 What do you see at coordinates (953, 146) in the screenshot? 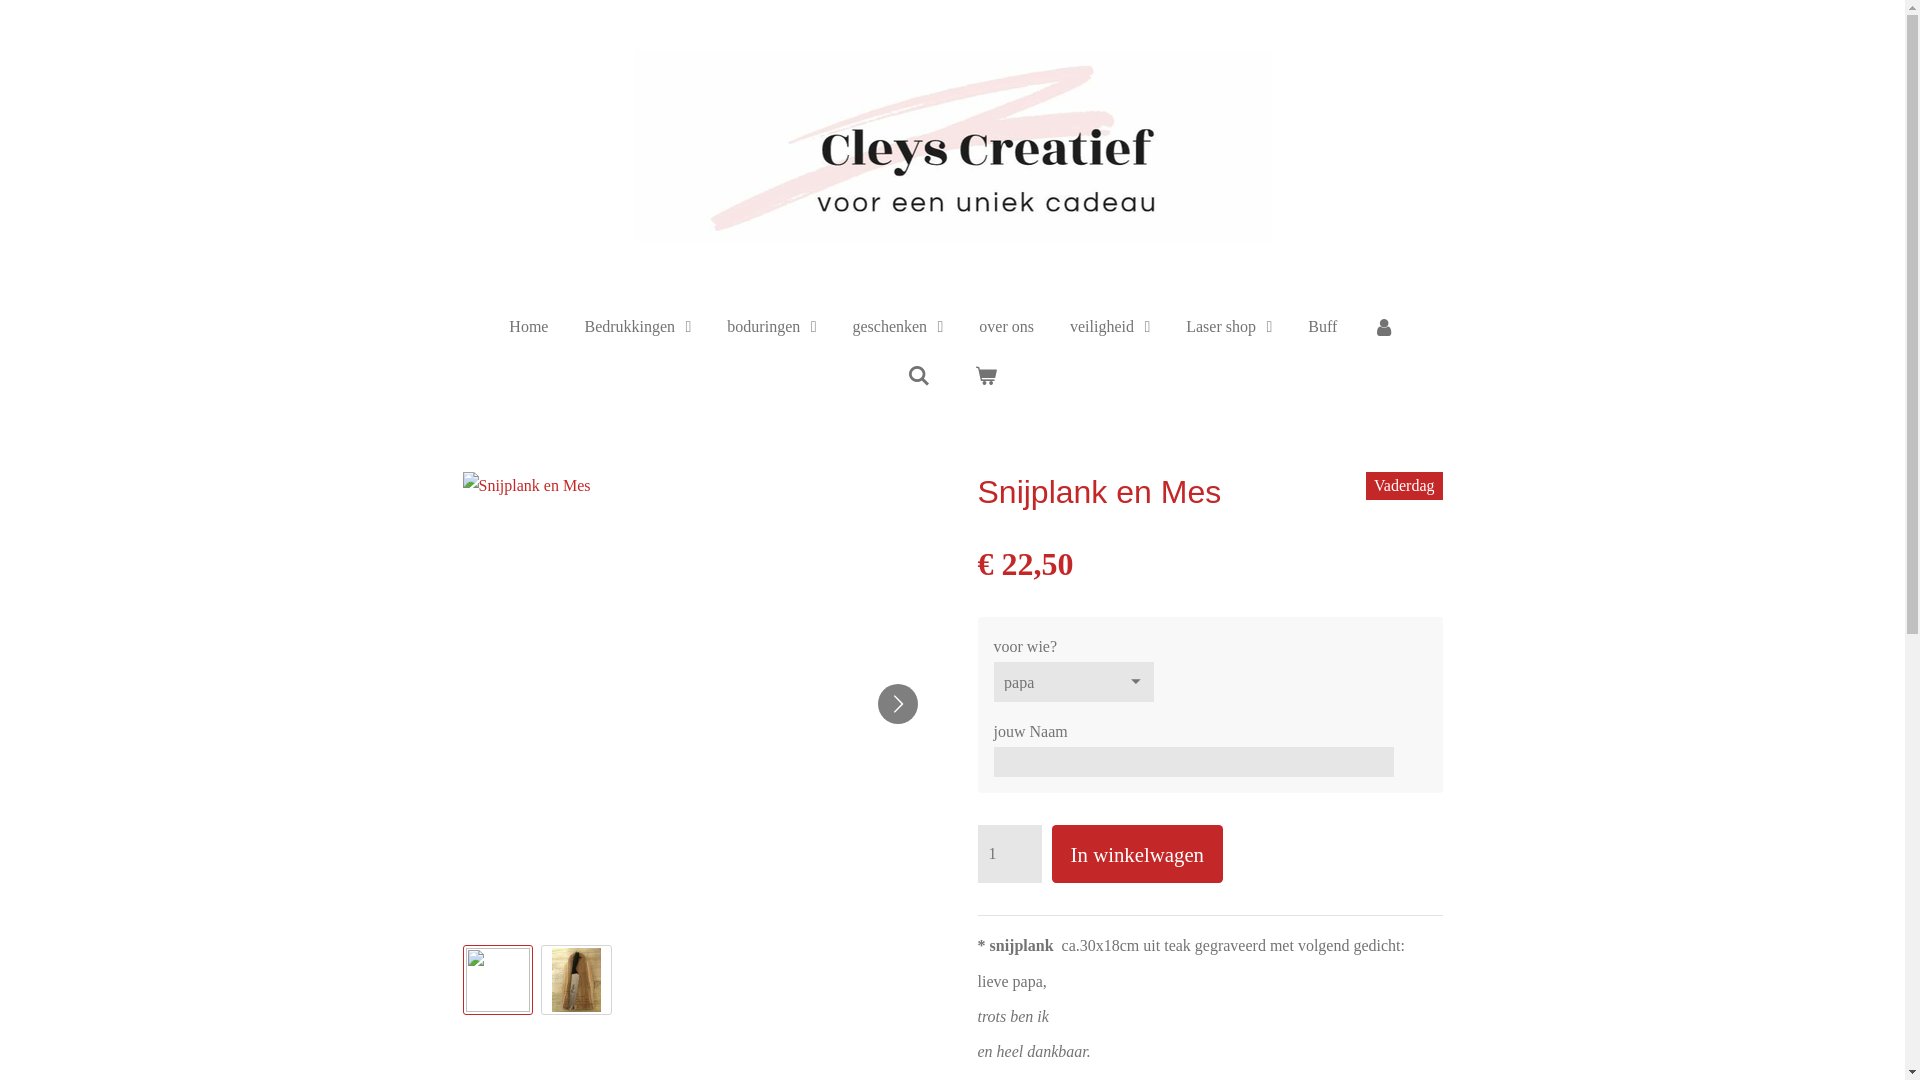
I see `Cleys-Creatief` at bounding box center [953, 146].